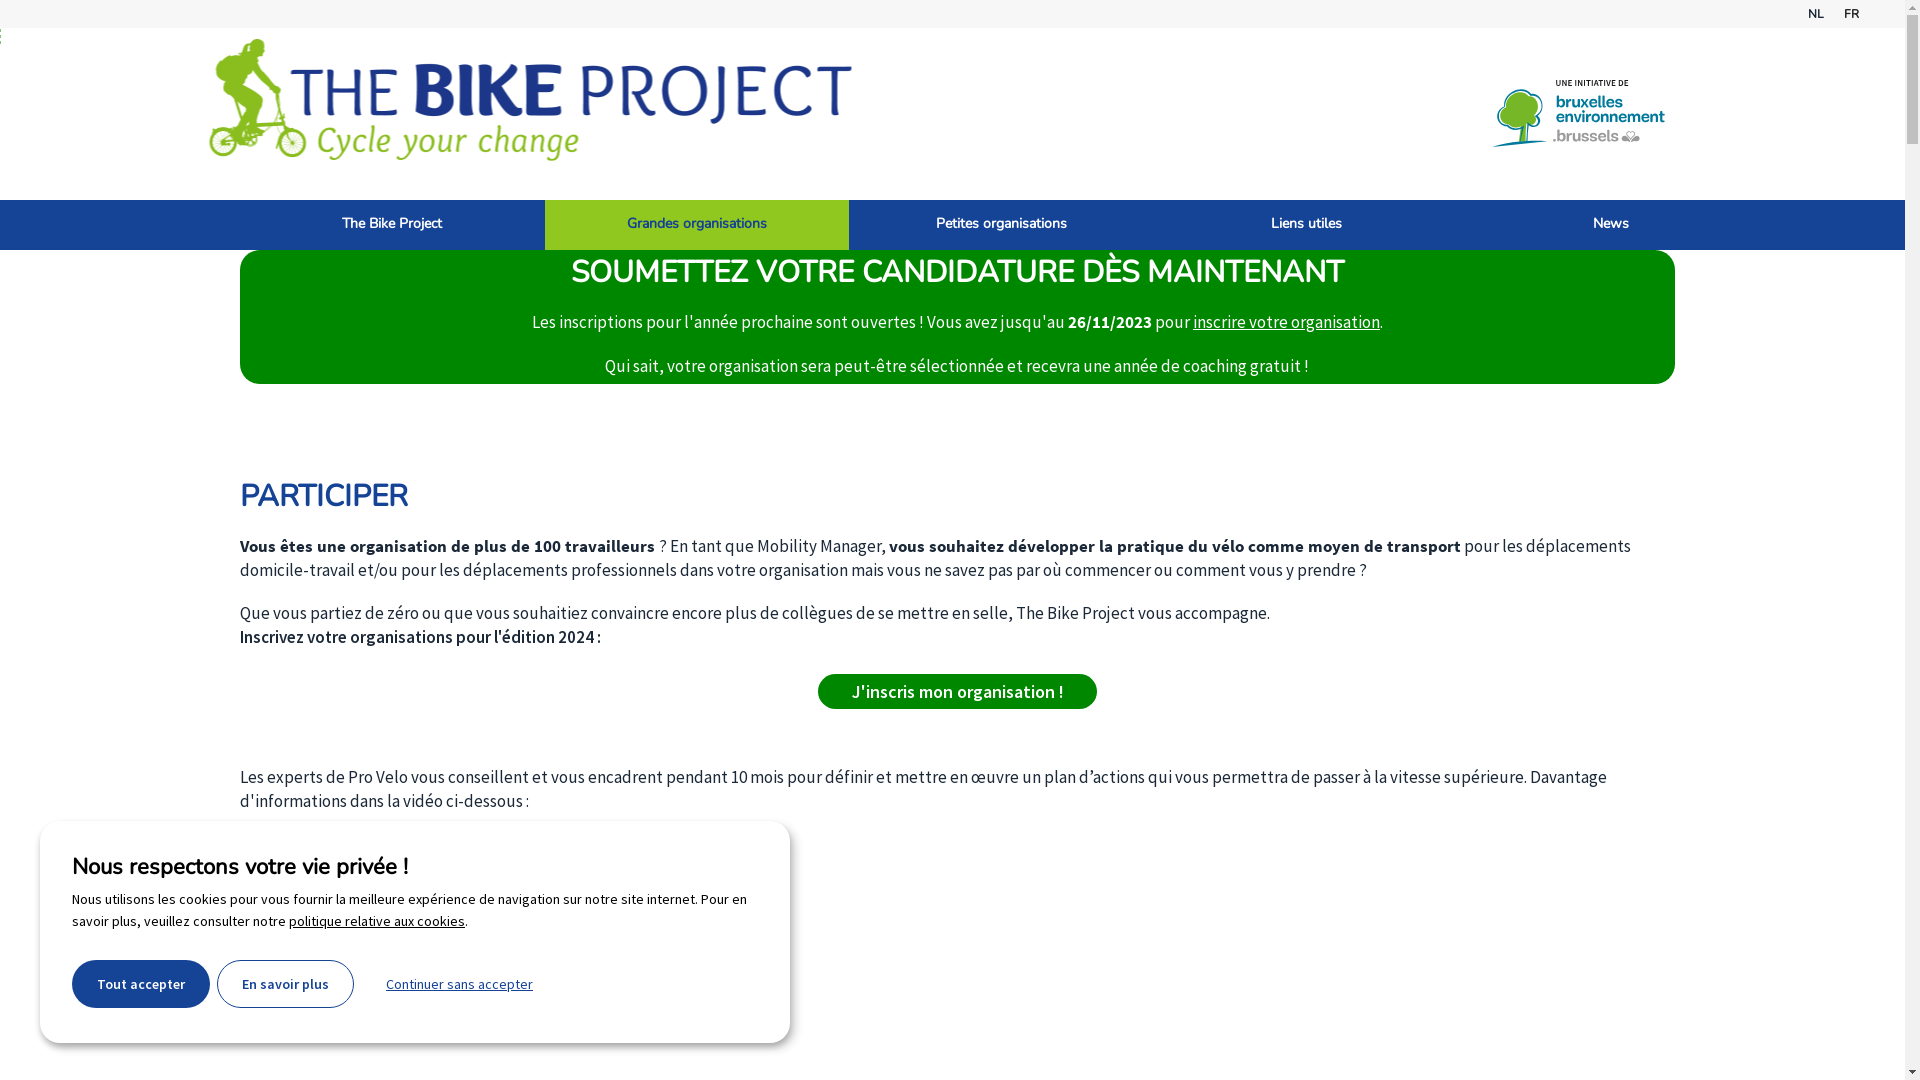 This screenshot has width=1920, height=1080. Describe the element at coordinates (696, 225) in the screenshot. I see `Grandes organisations` at that location.